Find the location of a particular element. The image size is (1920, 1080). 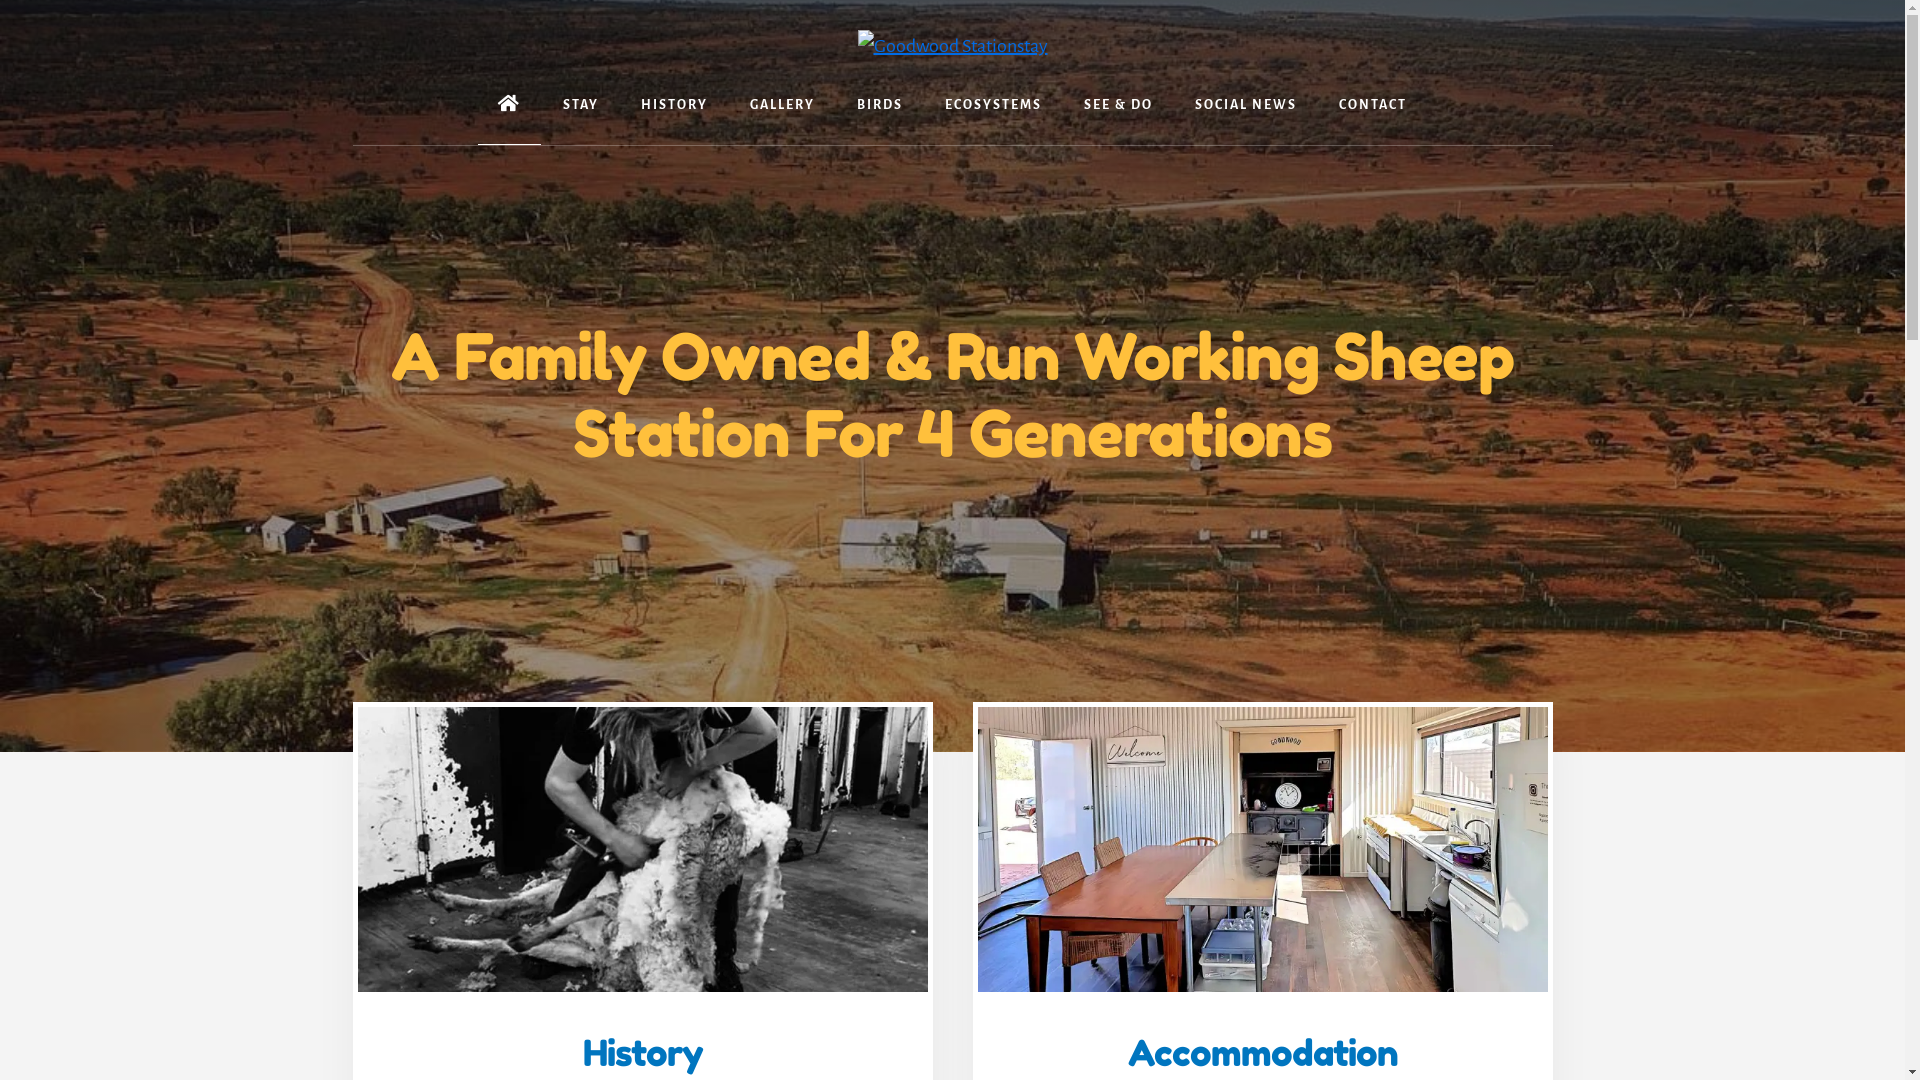

CONTACT is located at coordinates (1373, 106).